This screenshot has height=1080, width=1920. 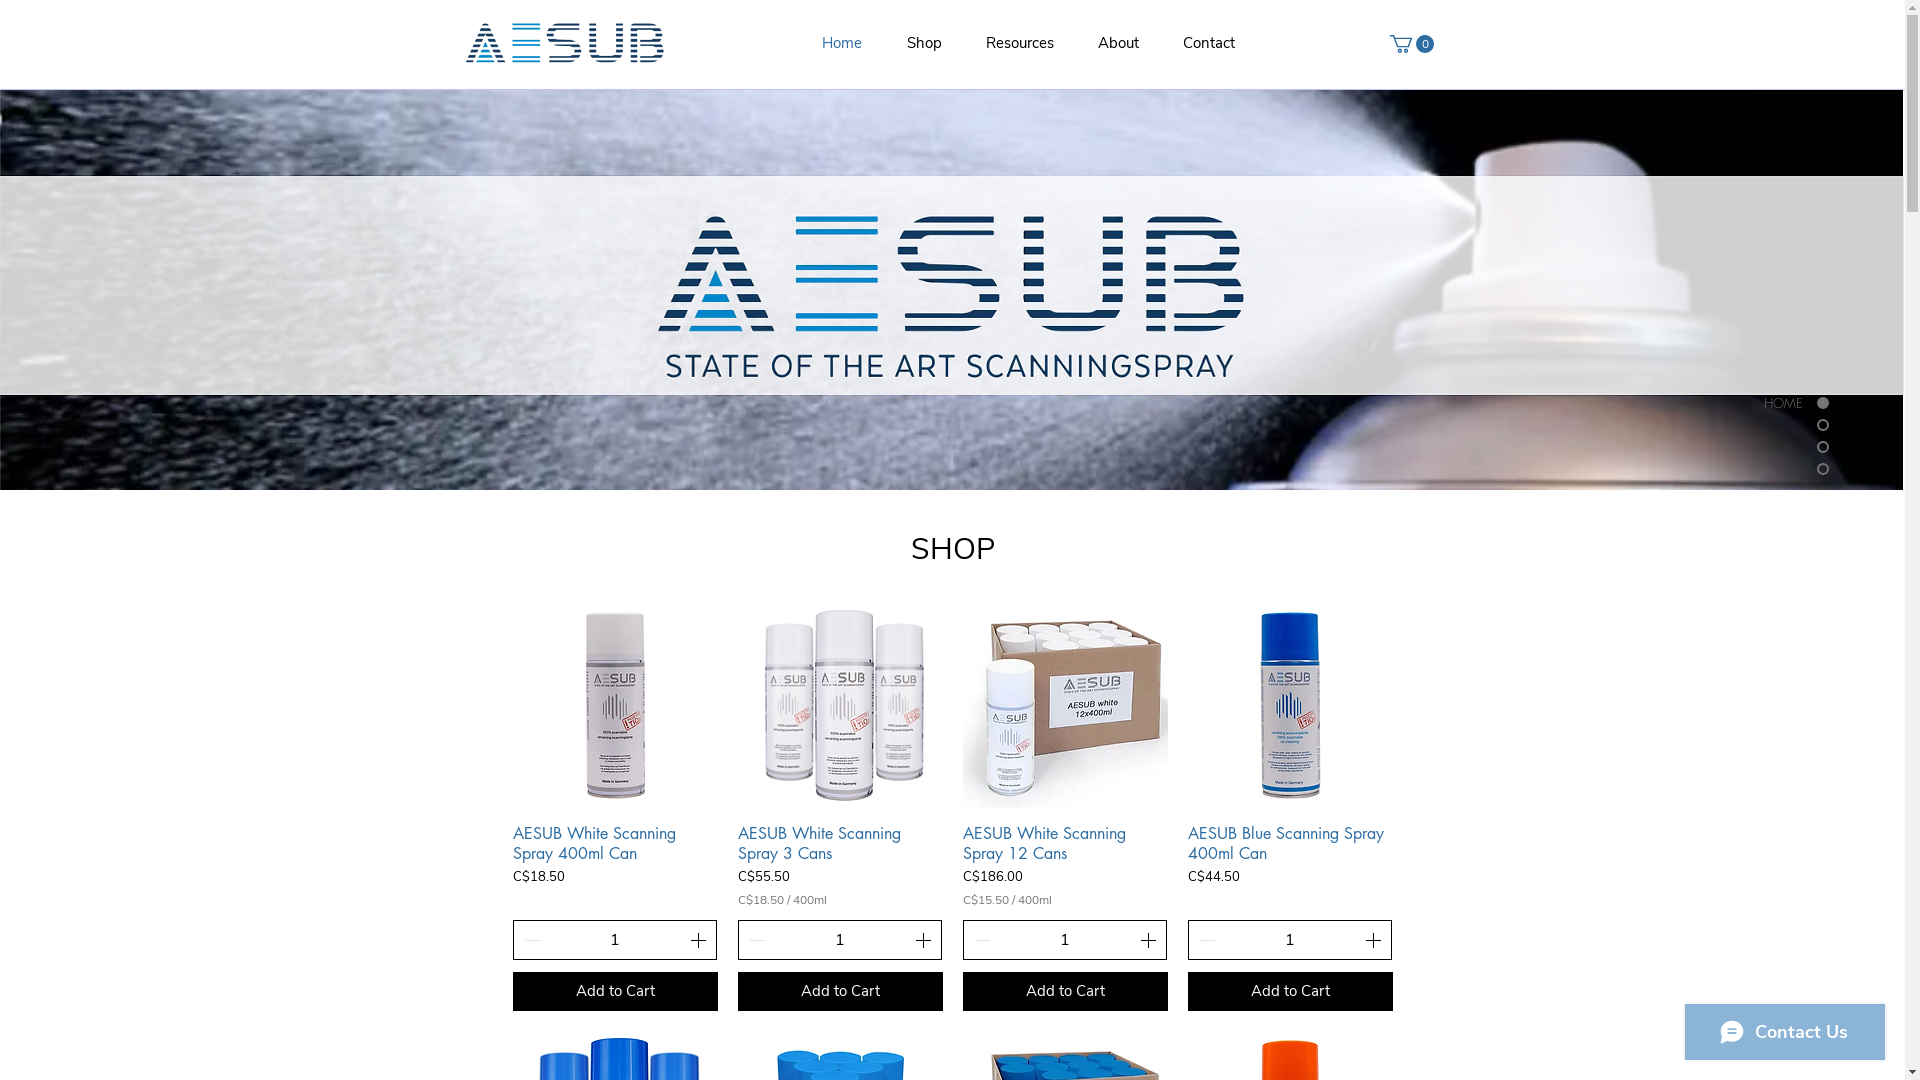 I want to click on Contact, so click(x=1208, y=44).